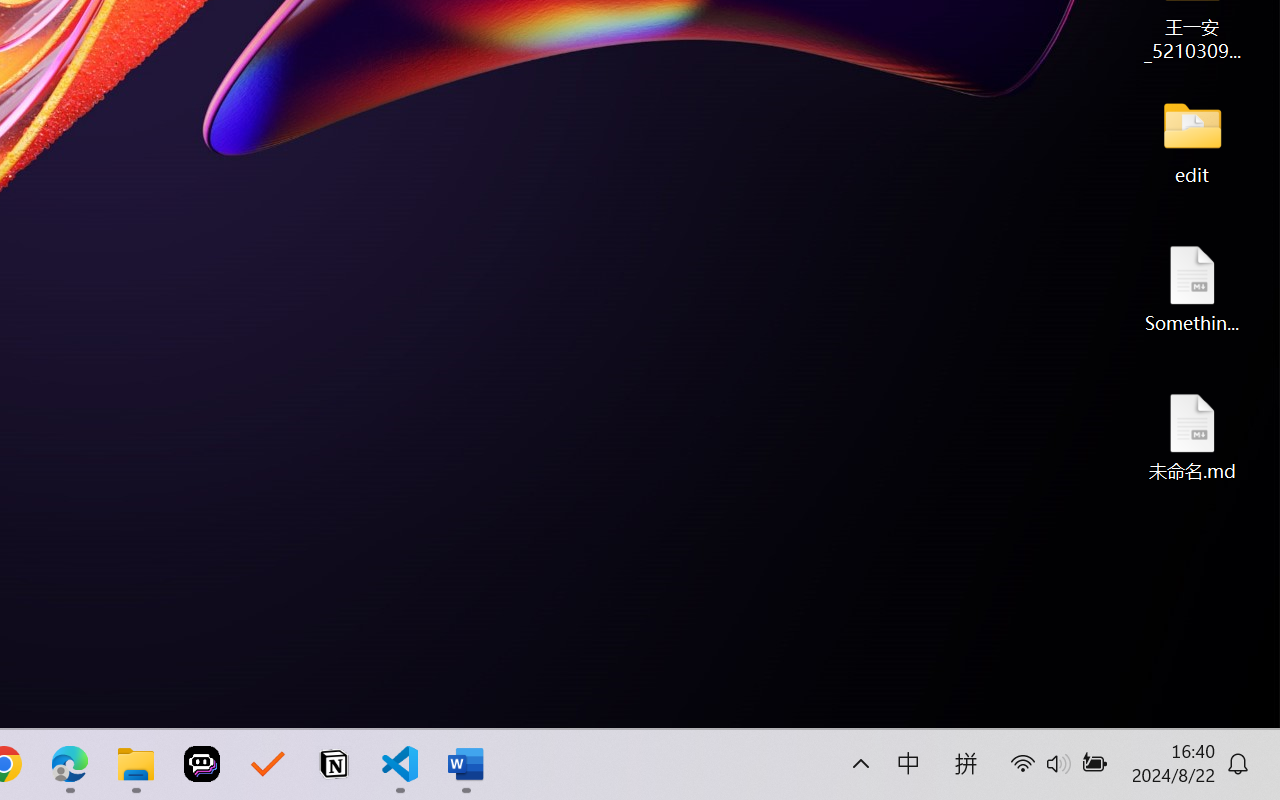  Describe the element at coordinates (202, 764) in the screenshot. I see `Poe` at that location.